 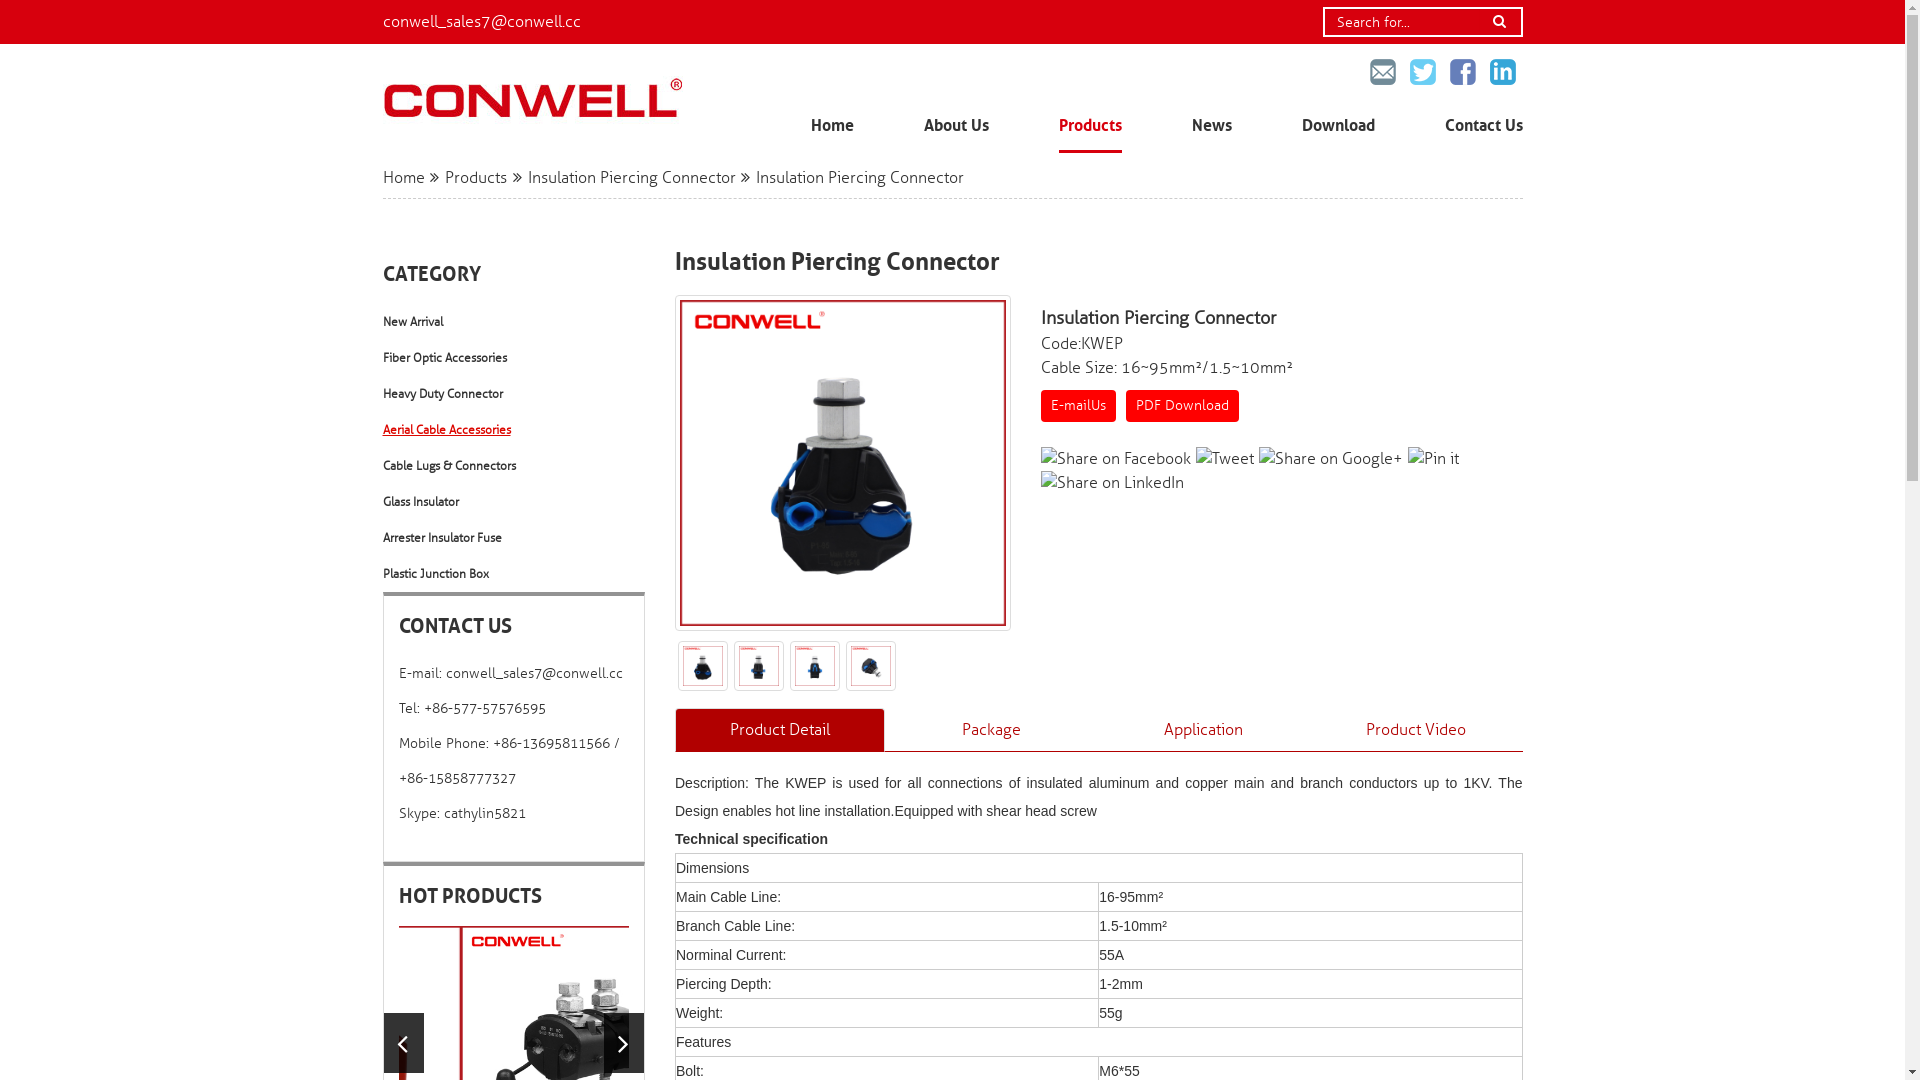 I want to click on conwell_sales7@conwell.cc, so click(x=534, y=674).